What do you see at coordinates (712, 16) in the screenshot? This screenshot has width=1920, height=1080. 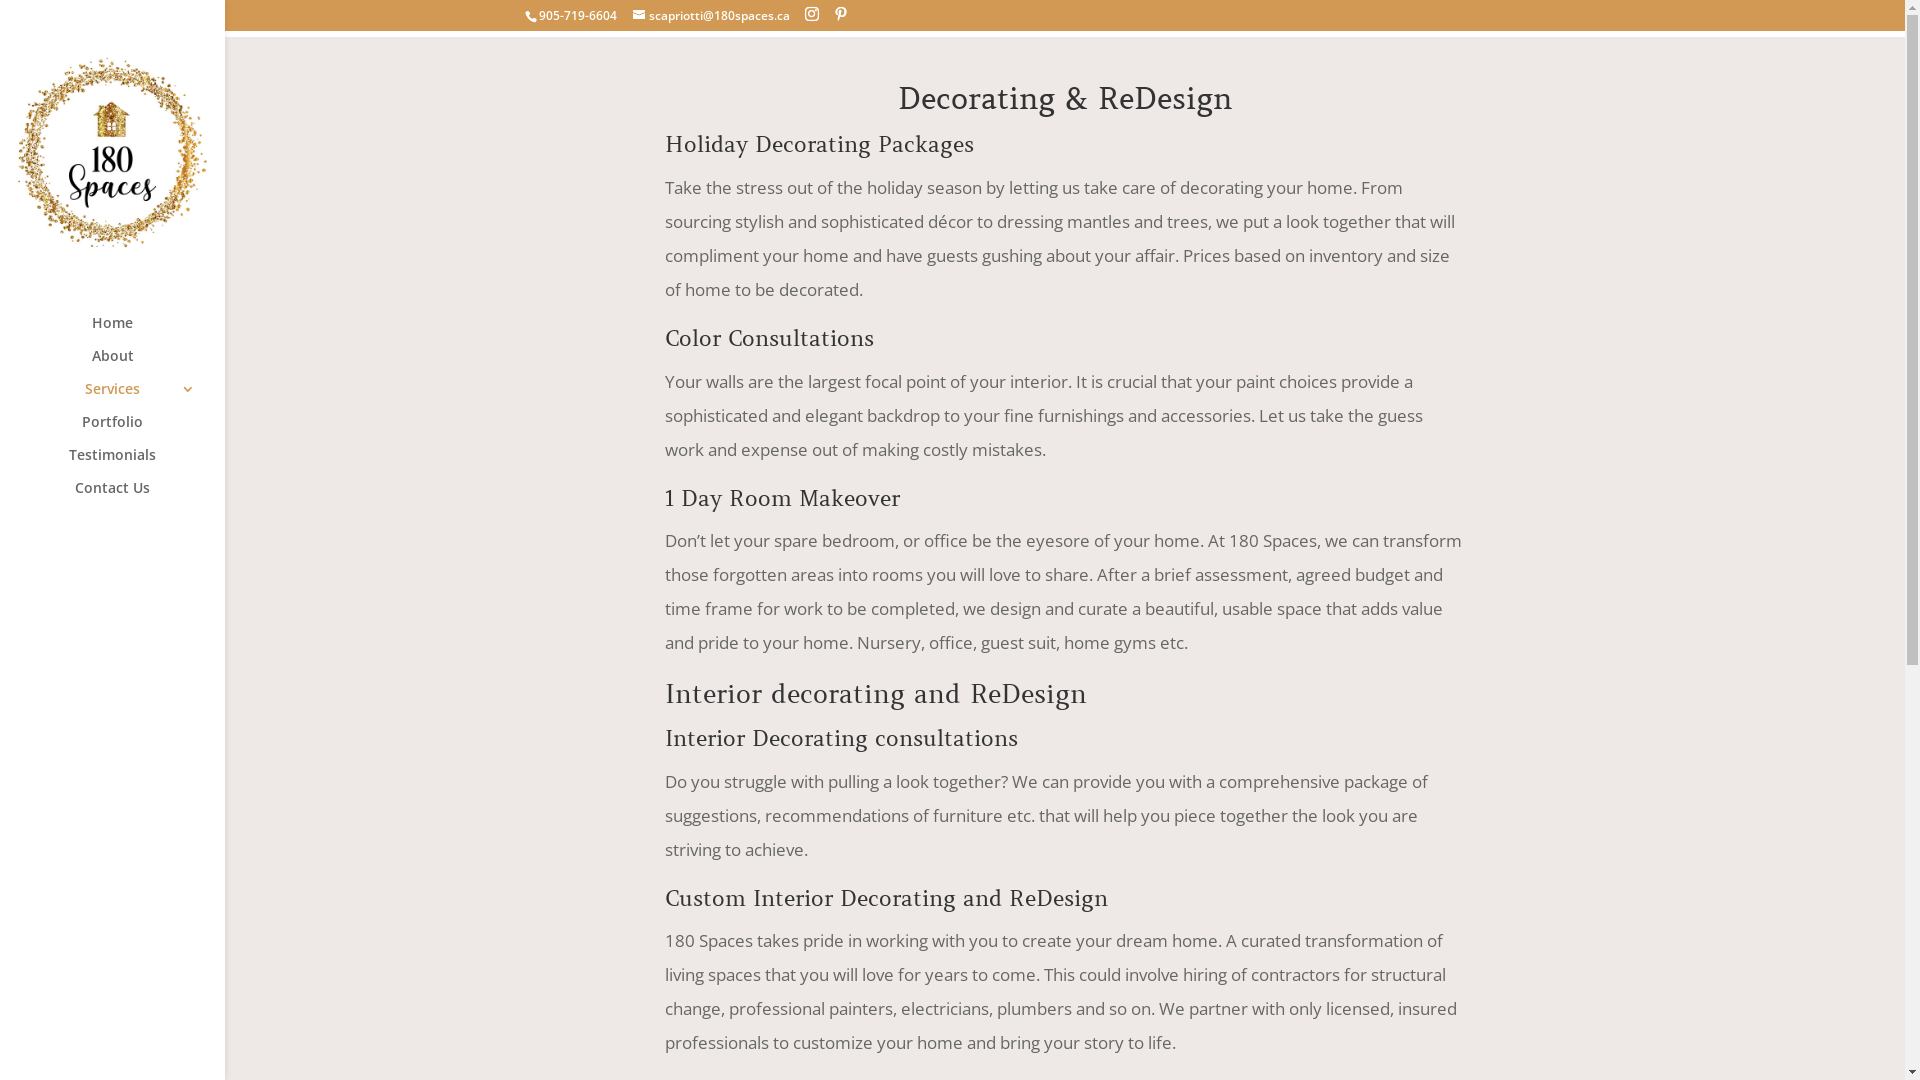 I see `scapriotti@180spaces.ca` at bounding box center [712, 16].